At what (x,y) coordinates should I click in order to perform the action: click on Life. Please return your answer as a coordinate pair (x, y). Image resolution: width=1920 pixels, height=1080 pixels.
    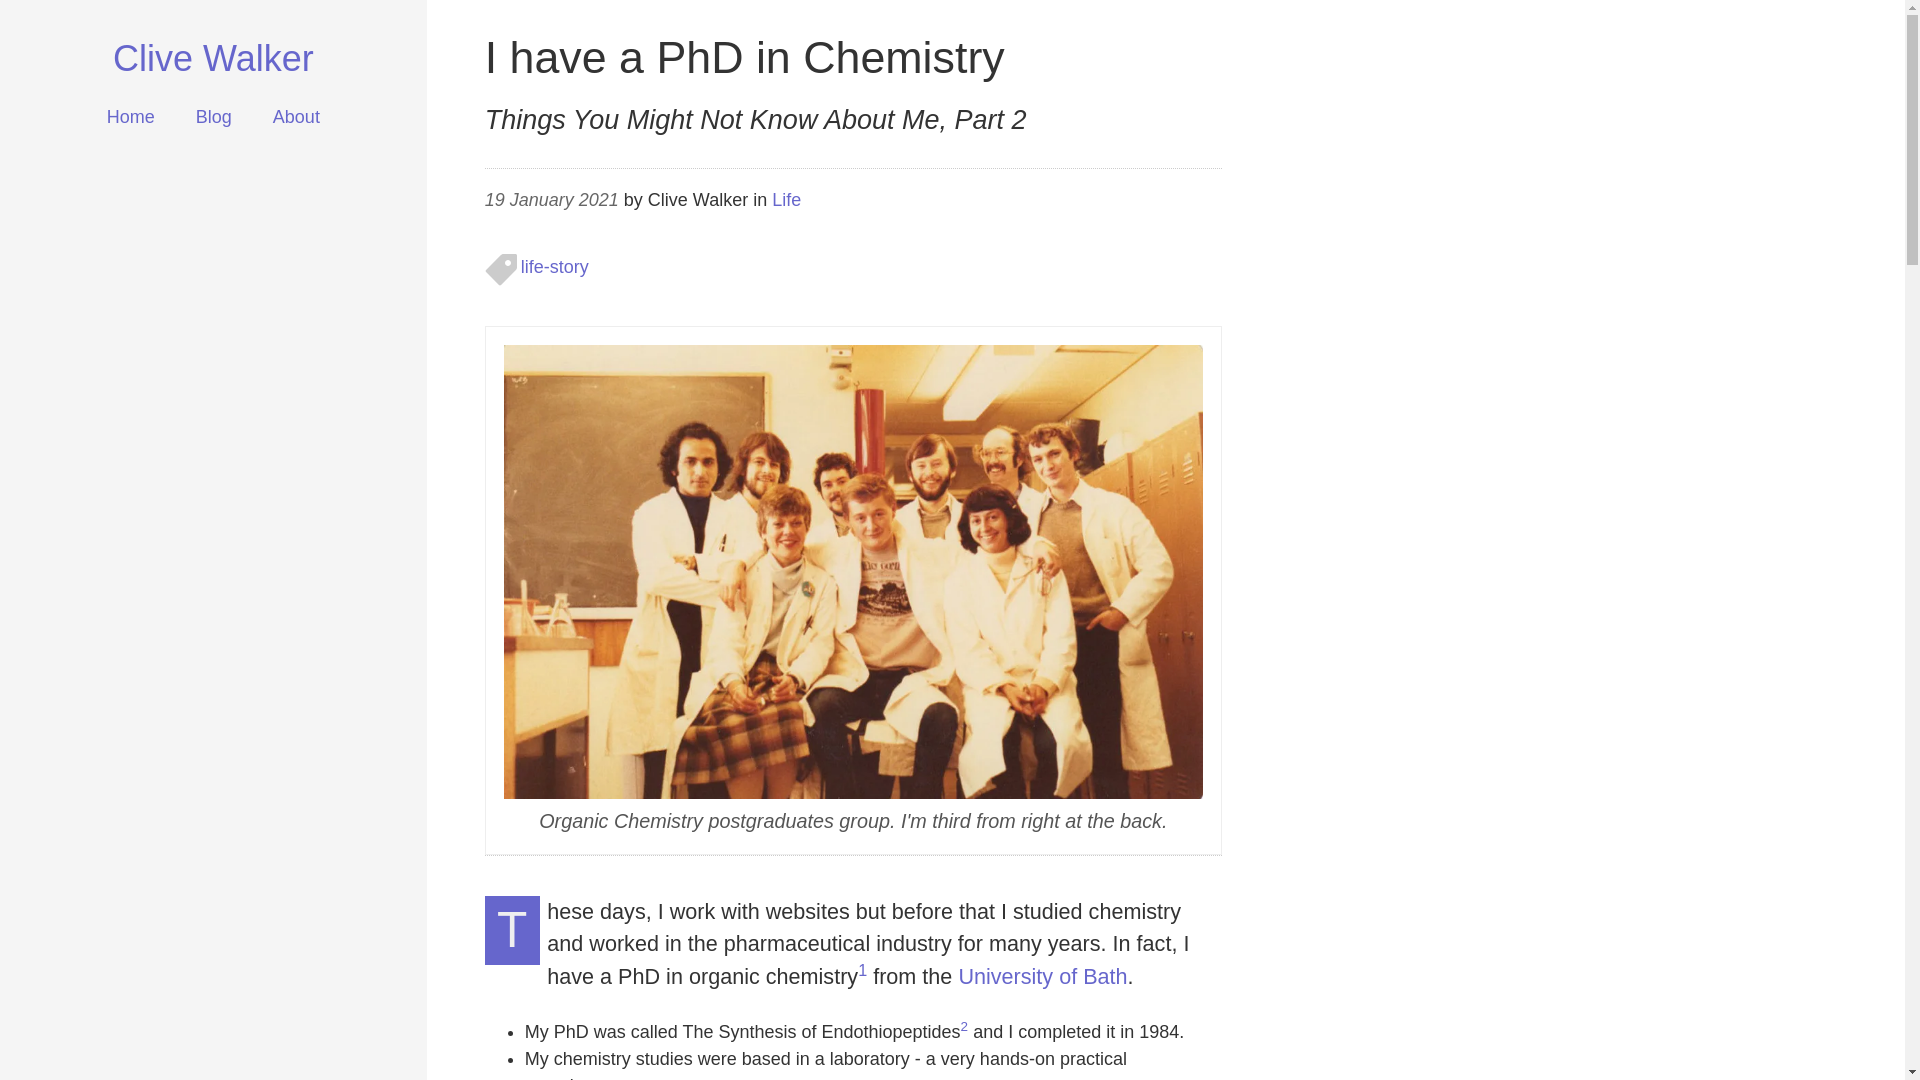
    Looking at the image, I should click on (786, 200).